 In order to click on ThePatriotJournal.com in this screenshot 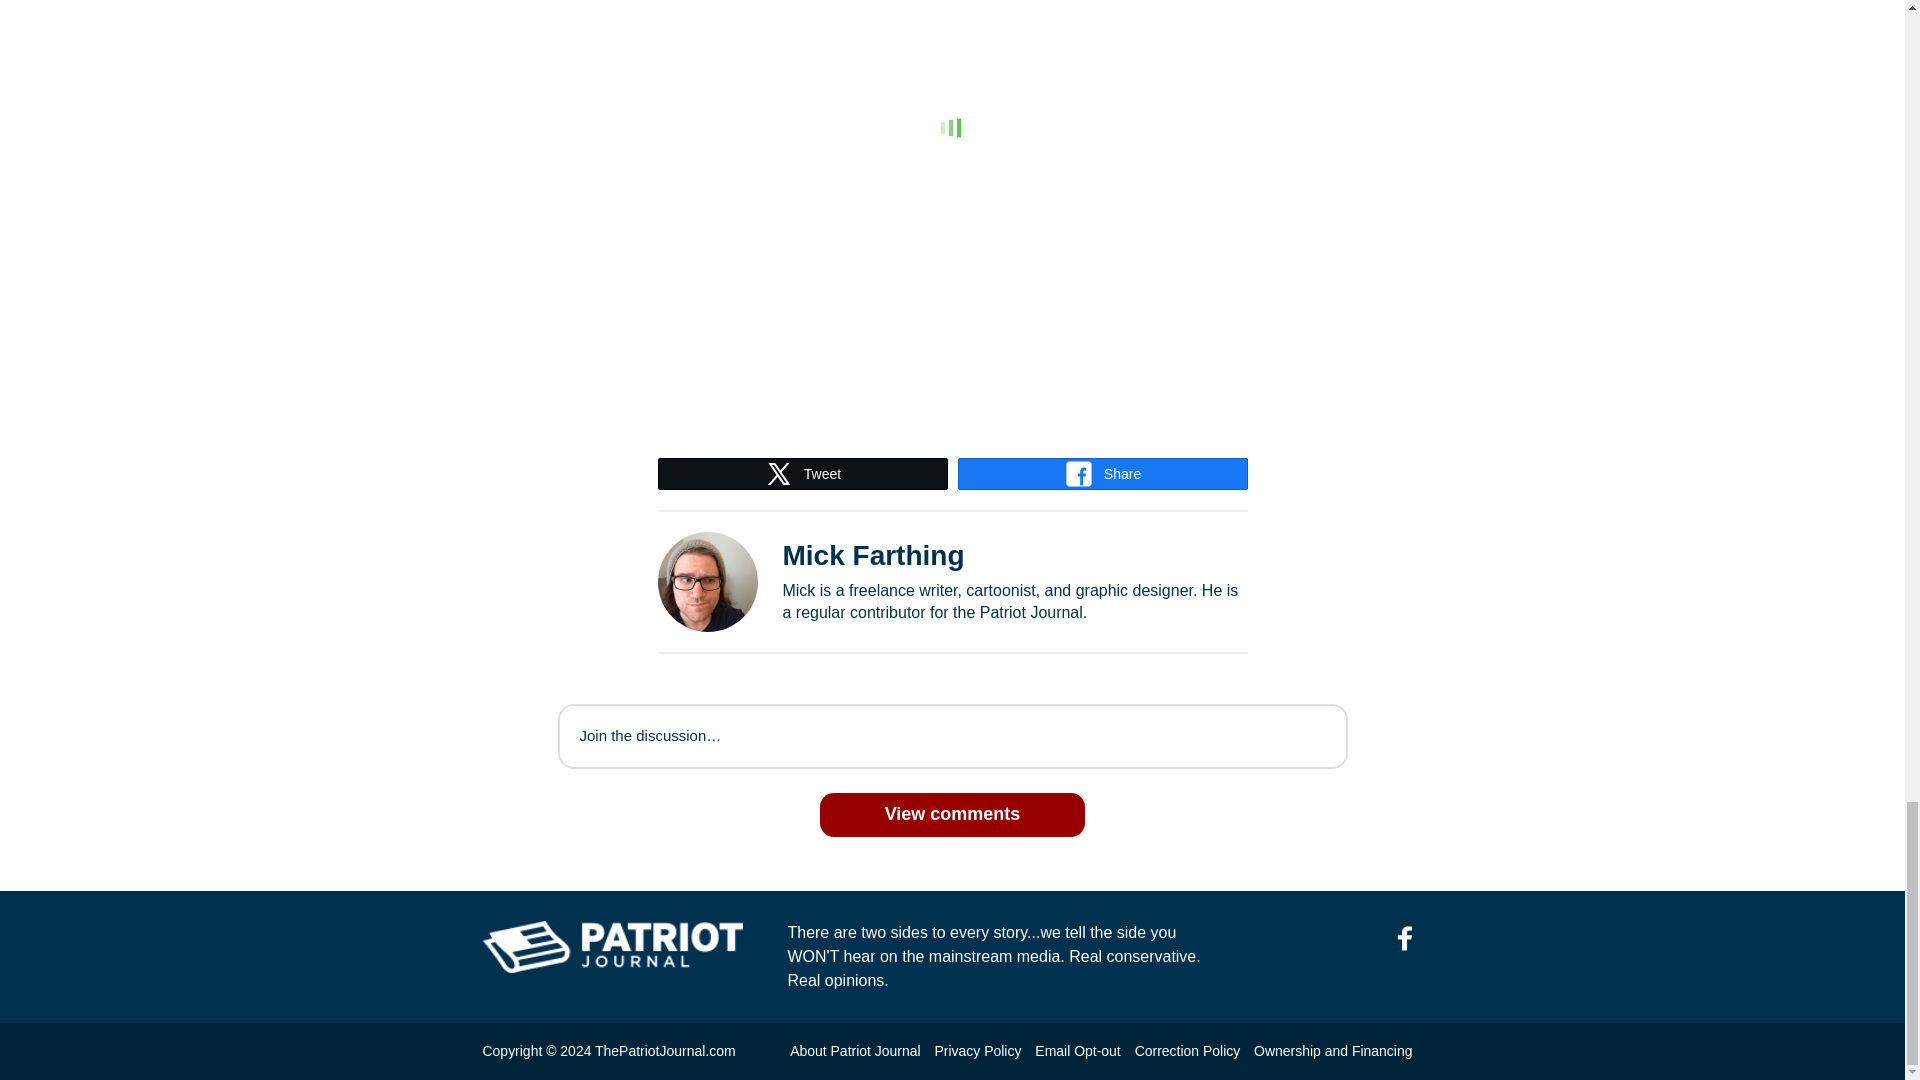, I will do `click(665, 1051)`.